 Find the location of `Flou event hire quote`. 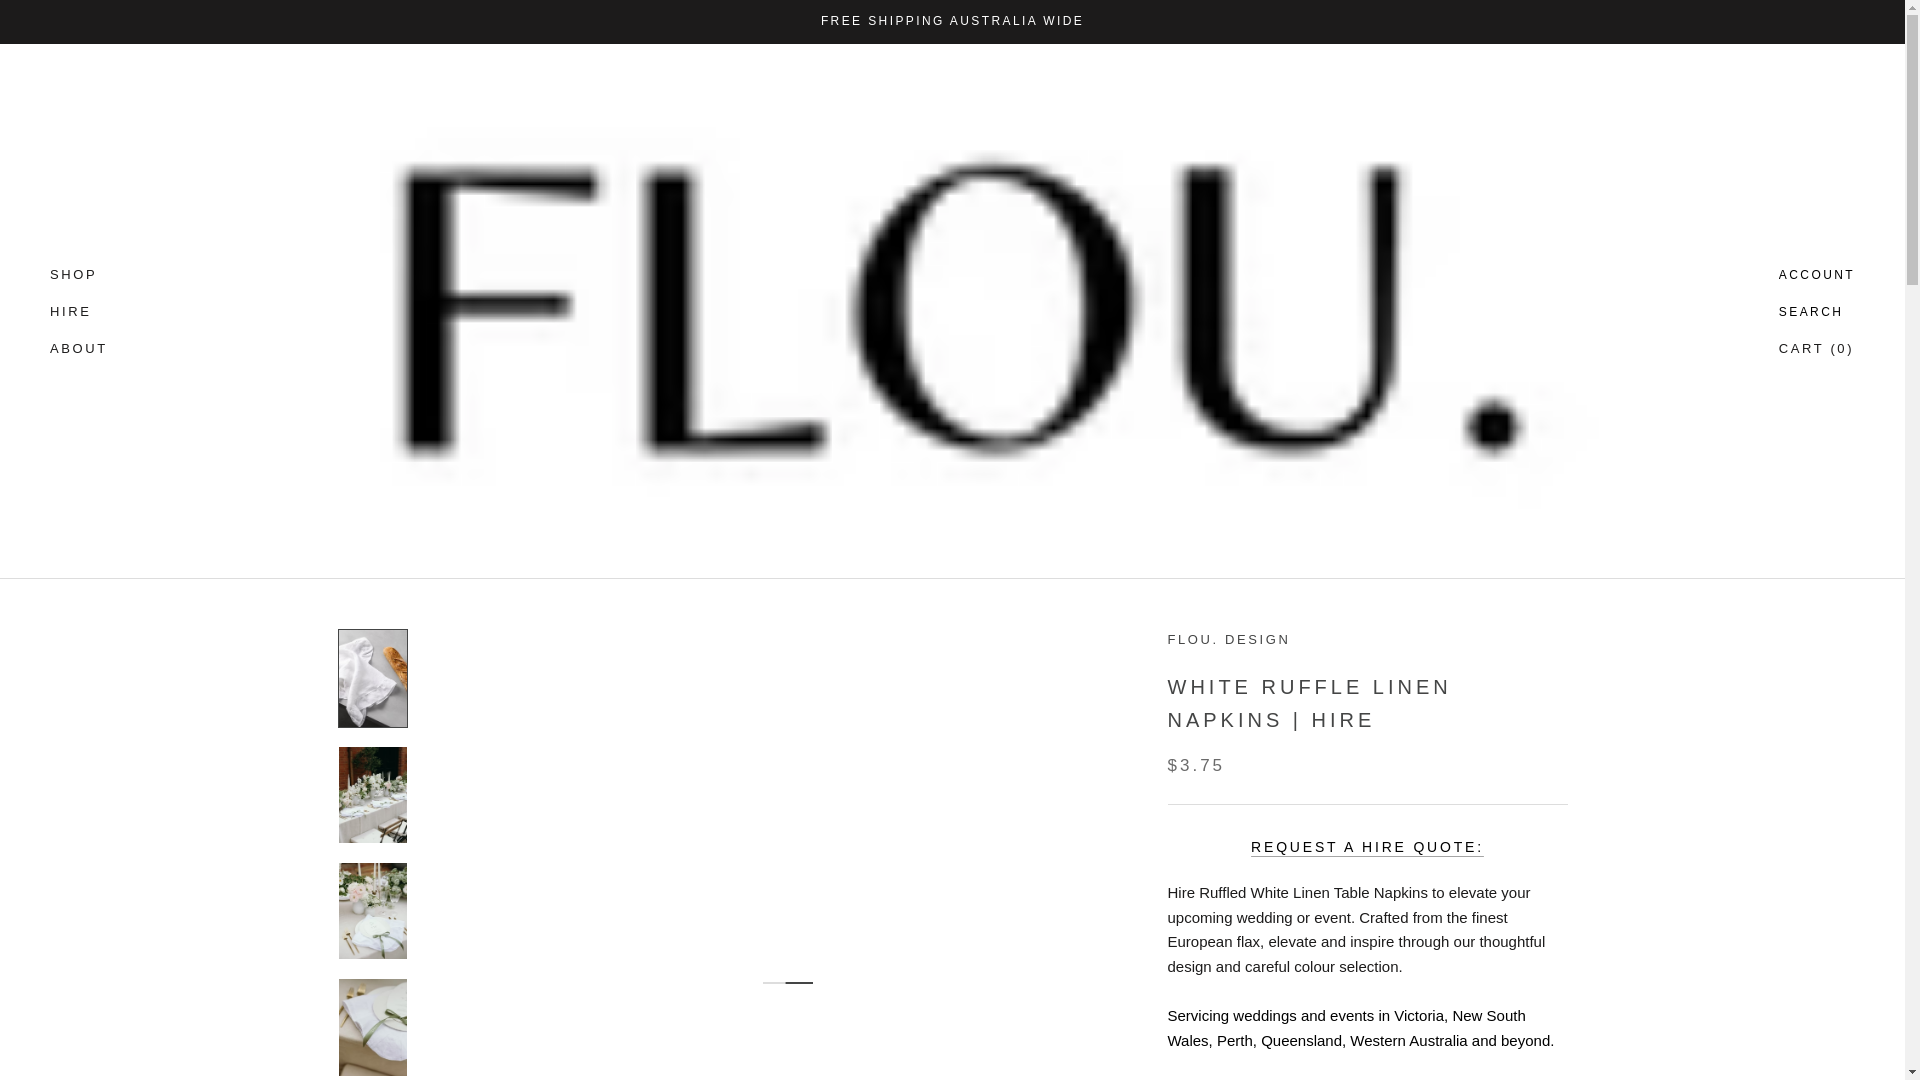

Flou event hire quote is located at coordinates (1368, 846).